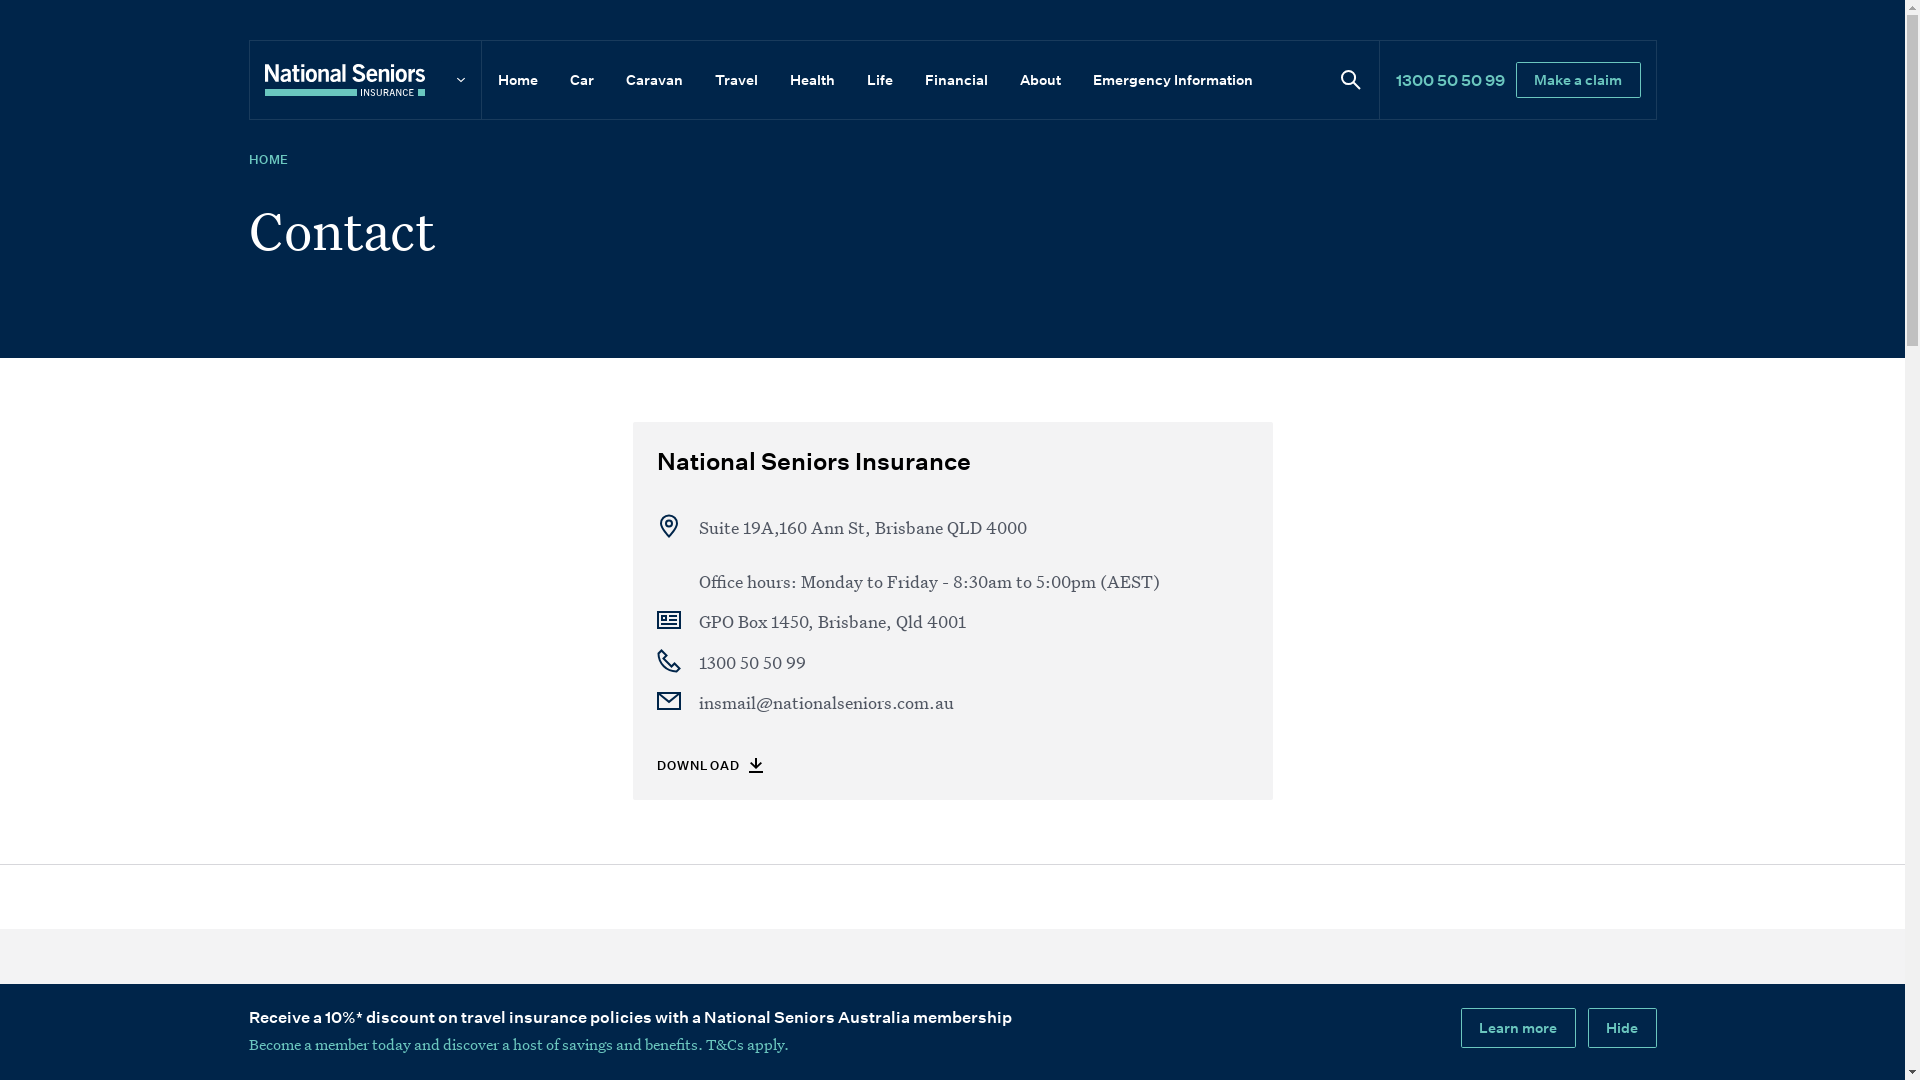  I want to click on Emergency Information, so click(1172, 80).